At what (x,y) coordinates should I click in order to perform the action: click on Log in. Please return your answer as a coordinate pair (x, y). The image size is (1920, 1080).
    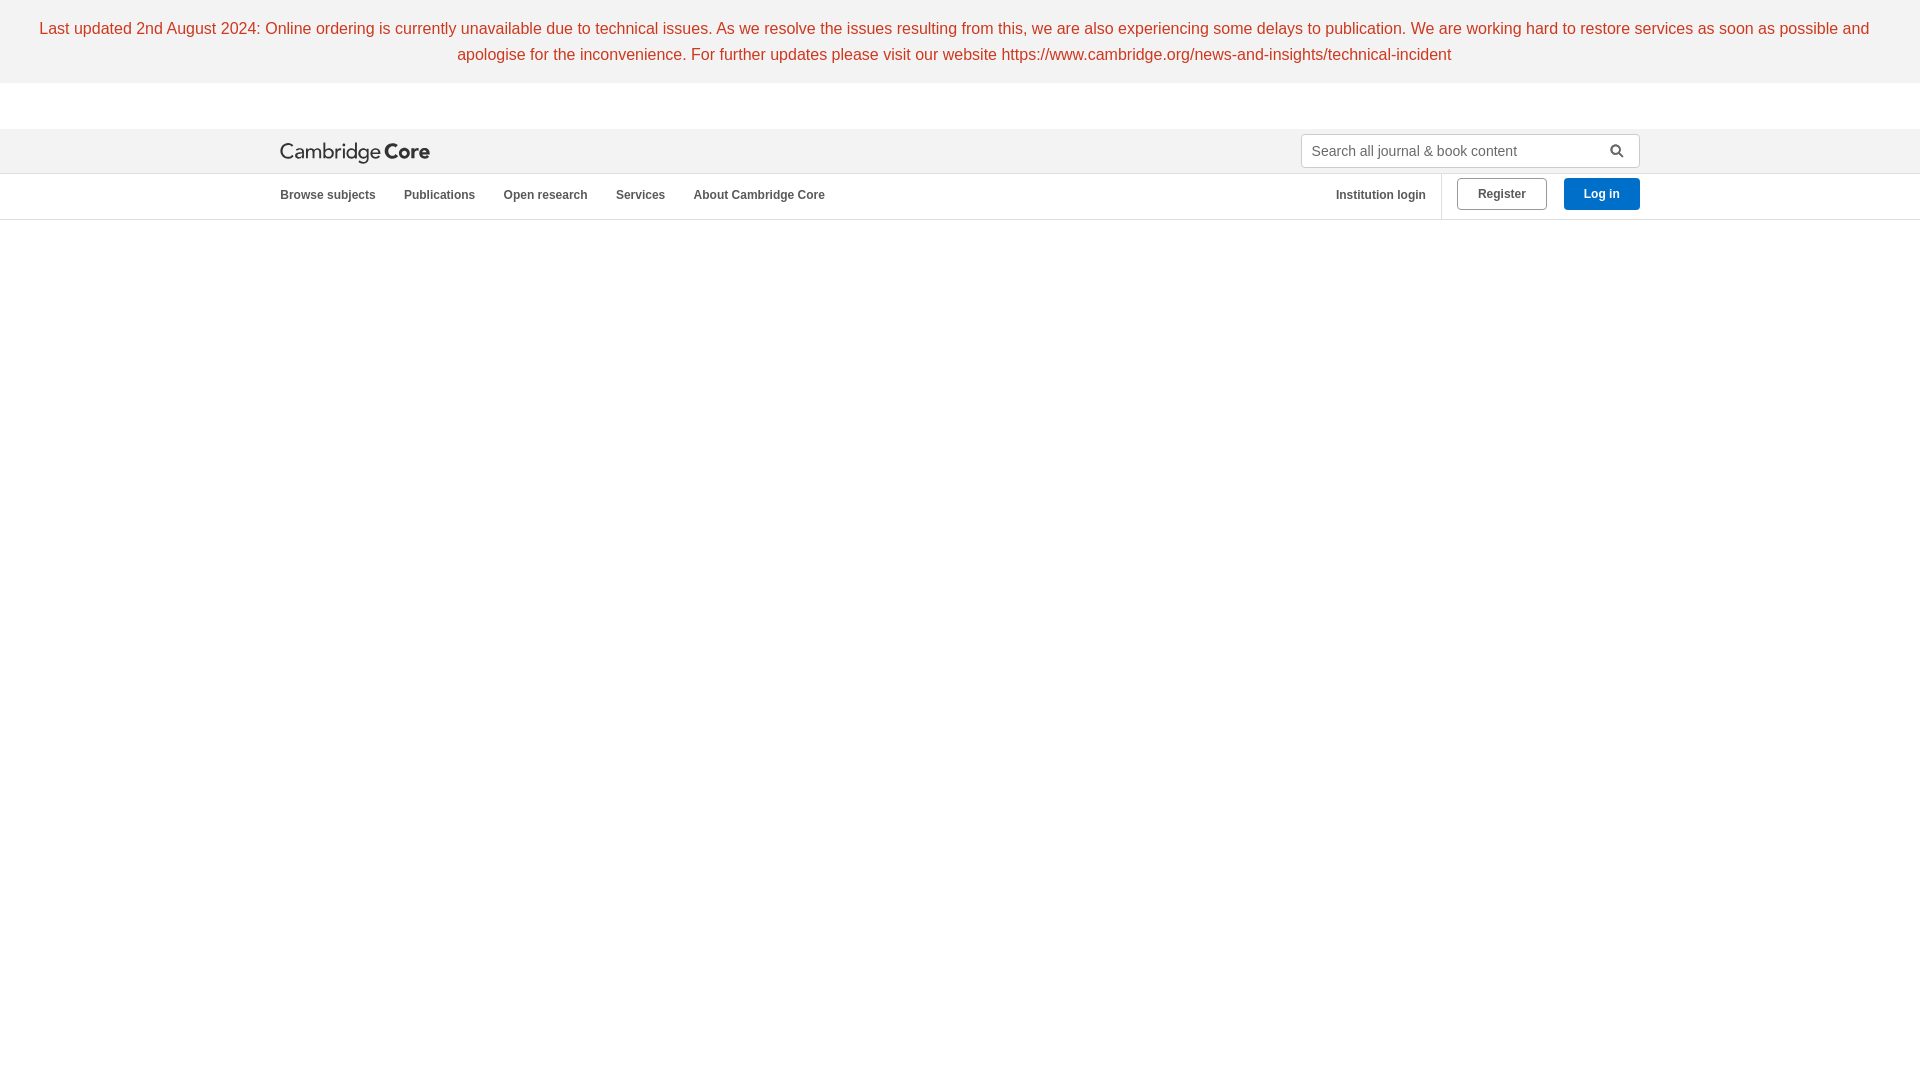
    Looking at the image, I should click on (1602, 194).